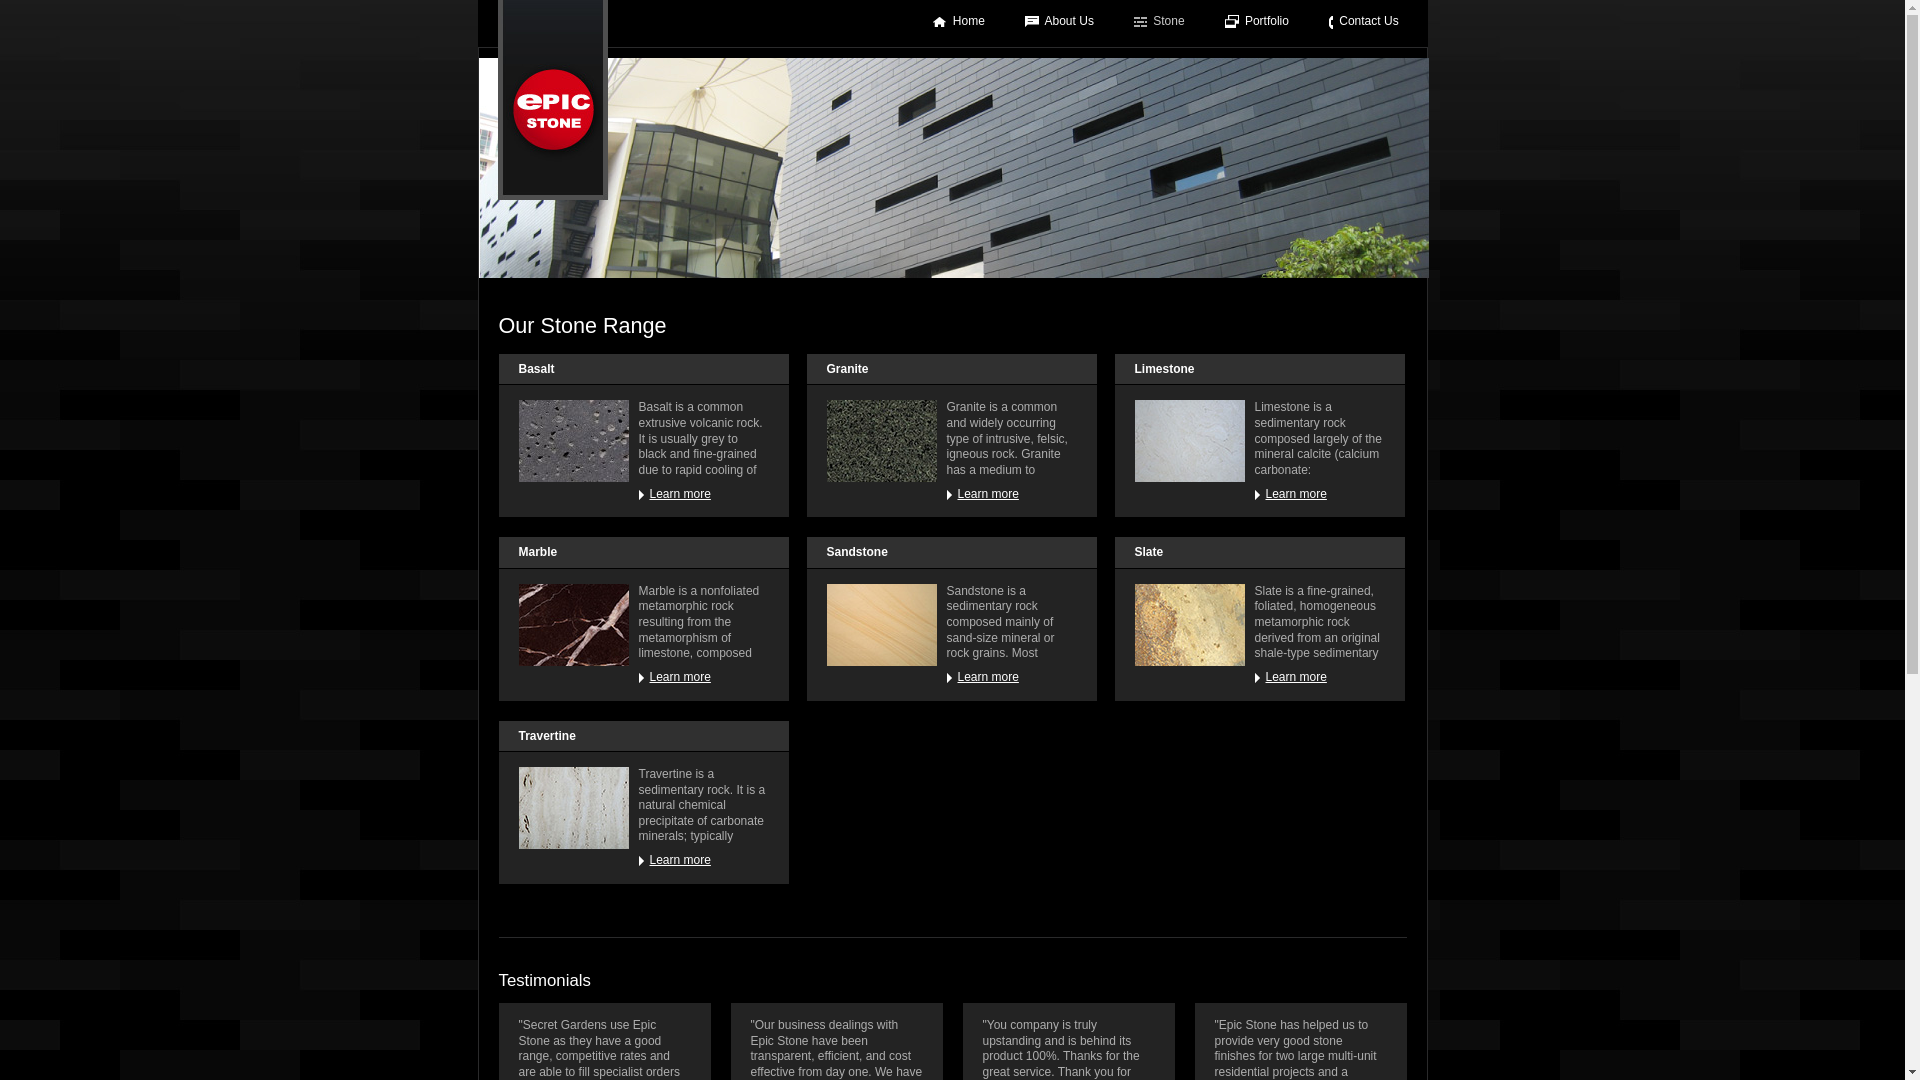  What do you see at coordinates (1060, 21) in the screenshot?
I see `About Us` at bounding box center [1060, 21].